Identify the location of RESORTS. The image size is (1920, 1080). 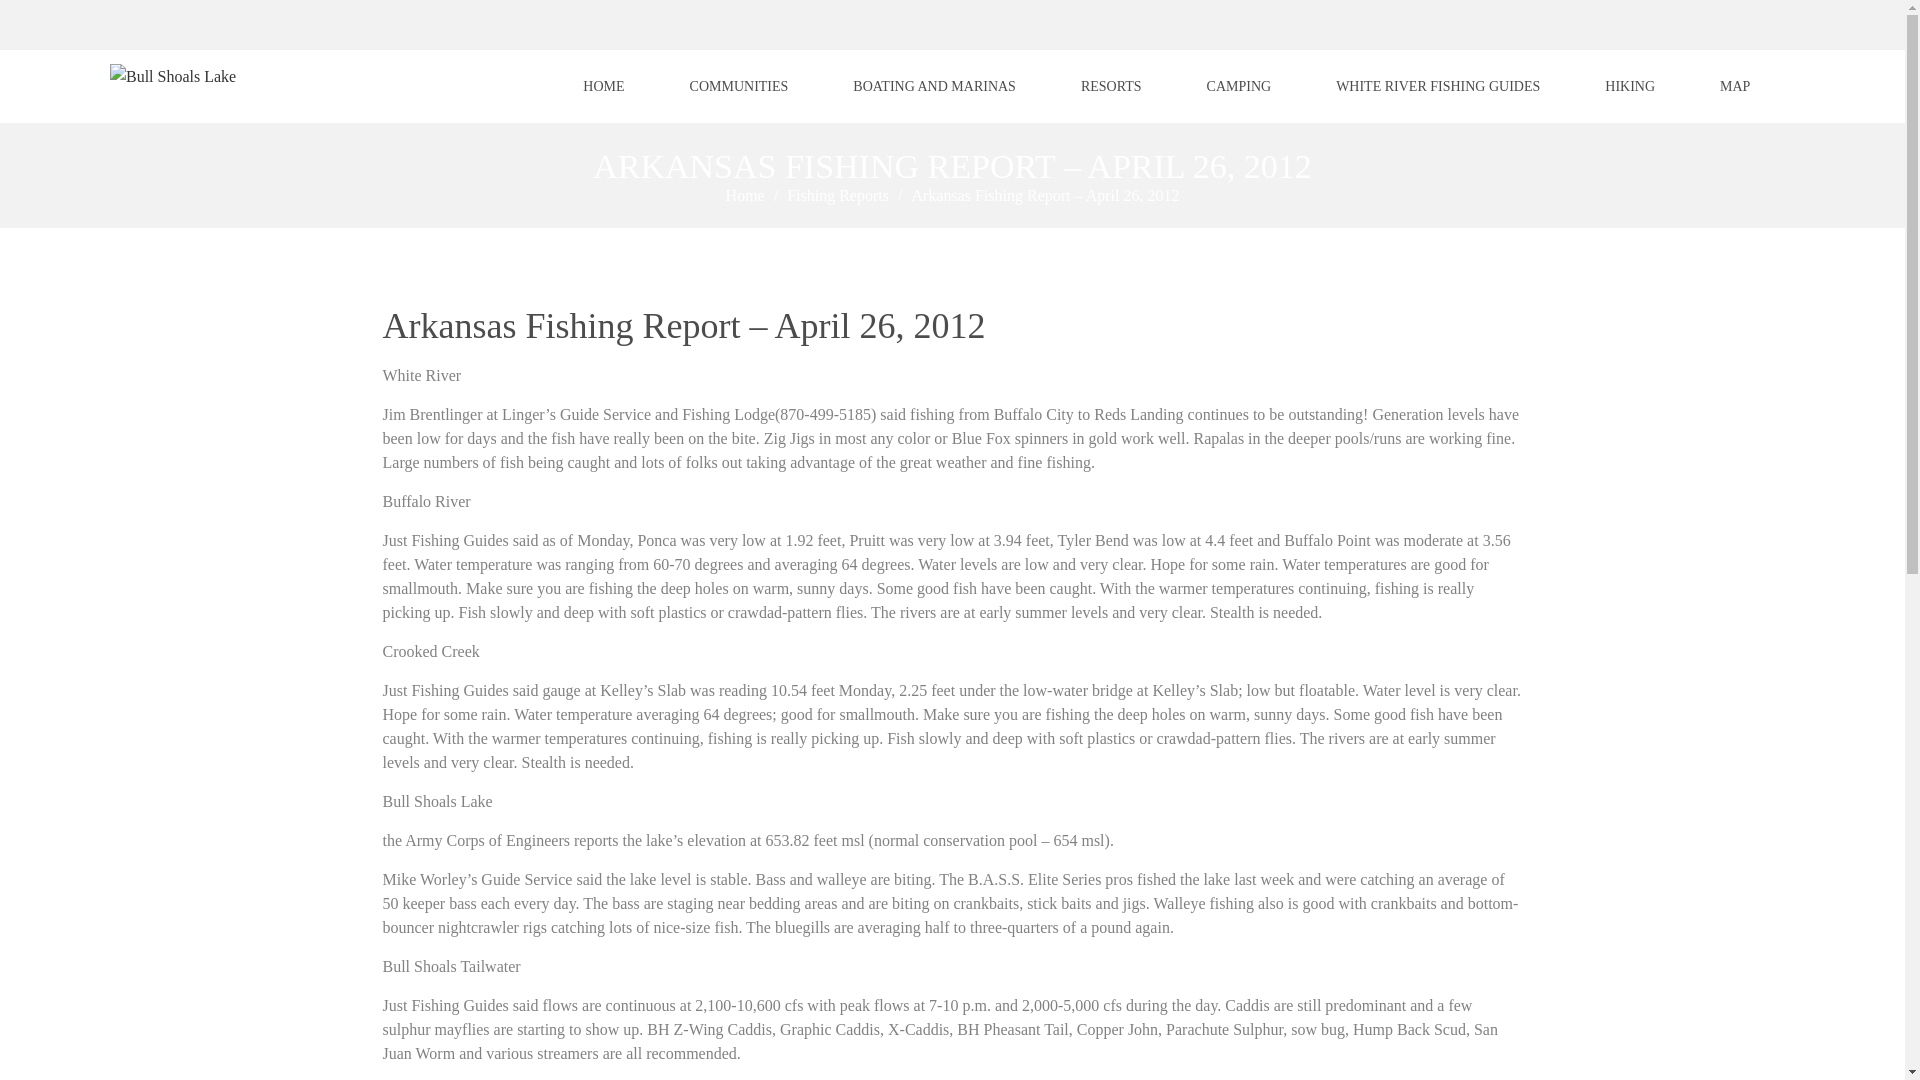
(1110, 86).